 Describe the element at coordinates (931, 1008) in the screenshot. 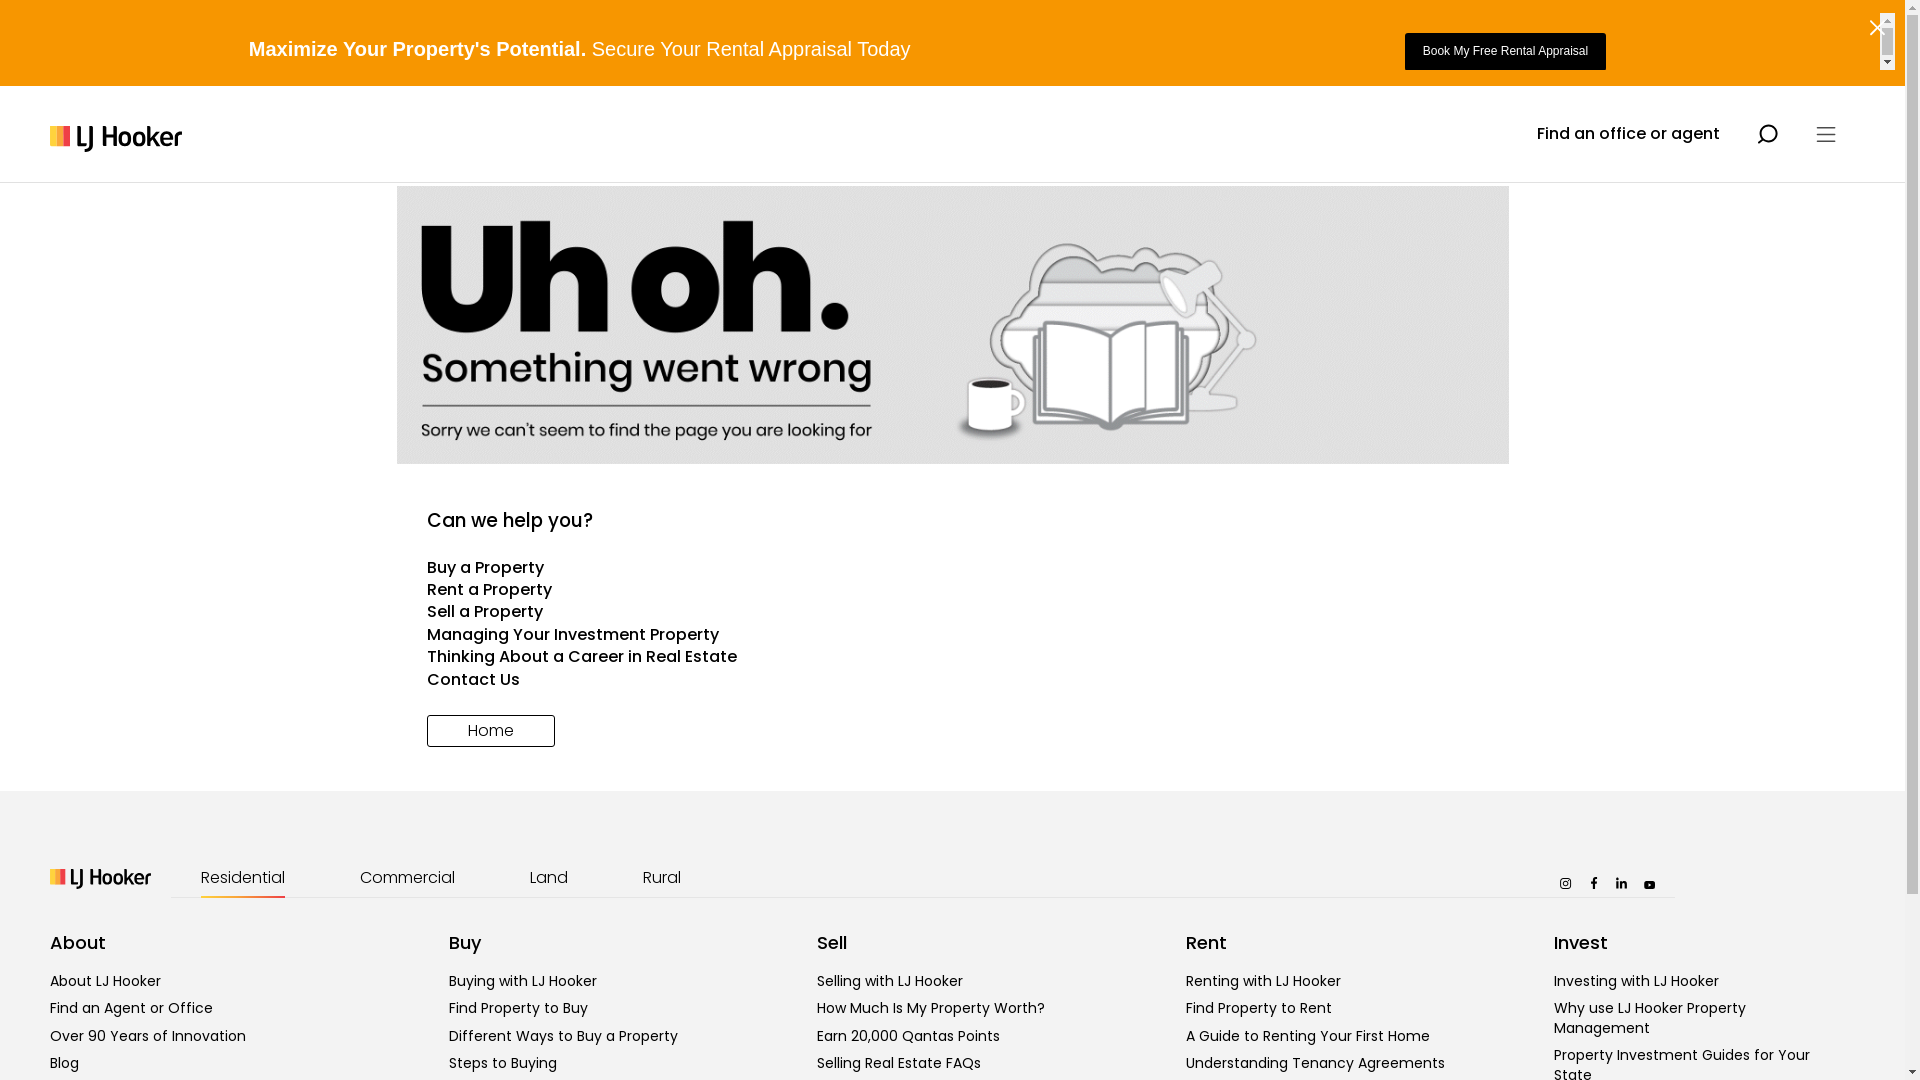

I see `How Much Is My Property Worth?` at that location.